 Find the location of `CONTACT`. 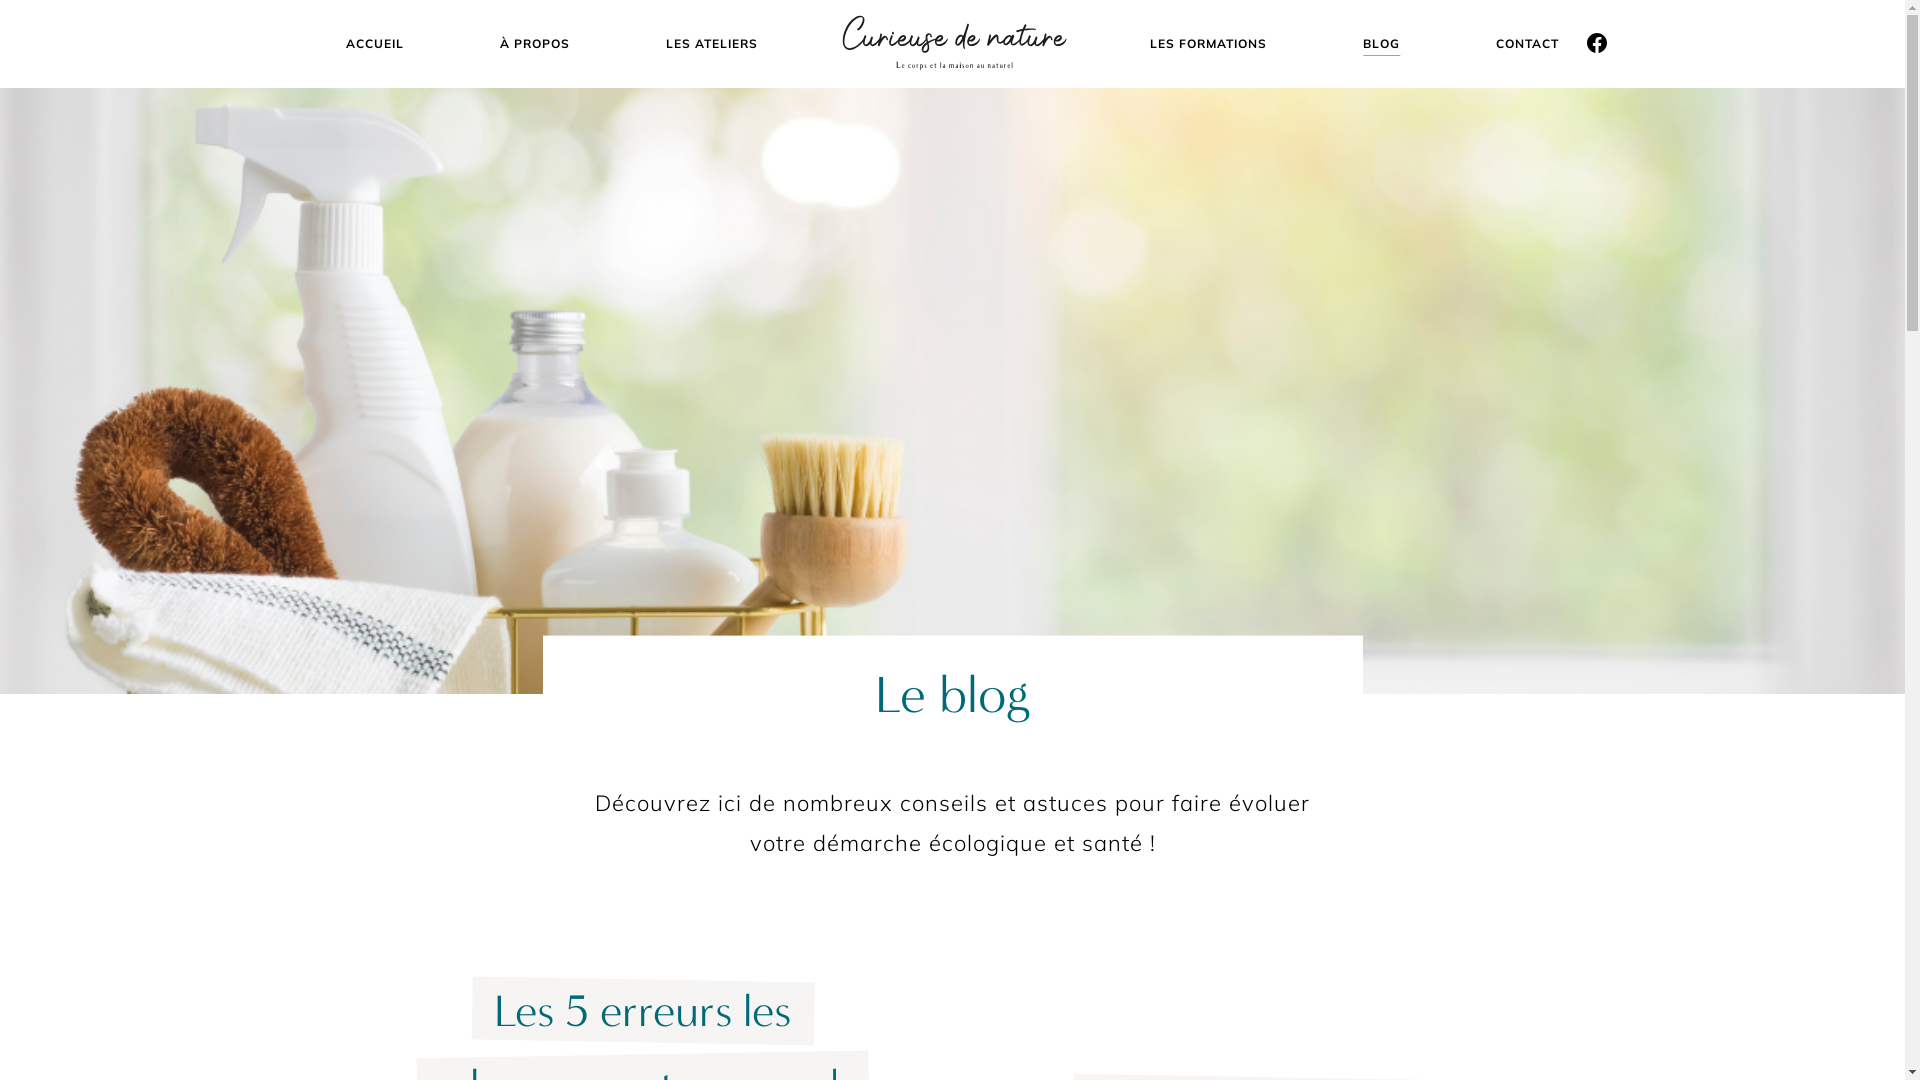

CONTACT is located at coordinates (1528, 44).